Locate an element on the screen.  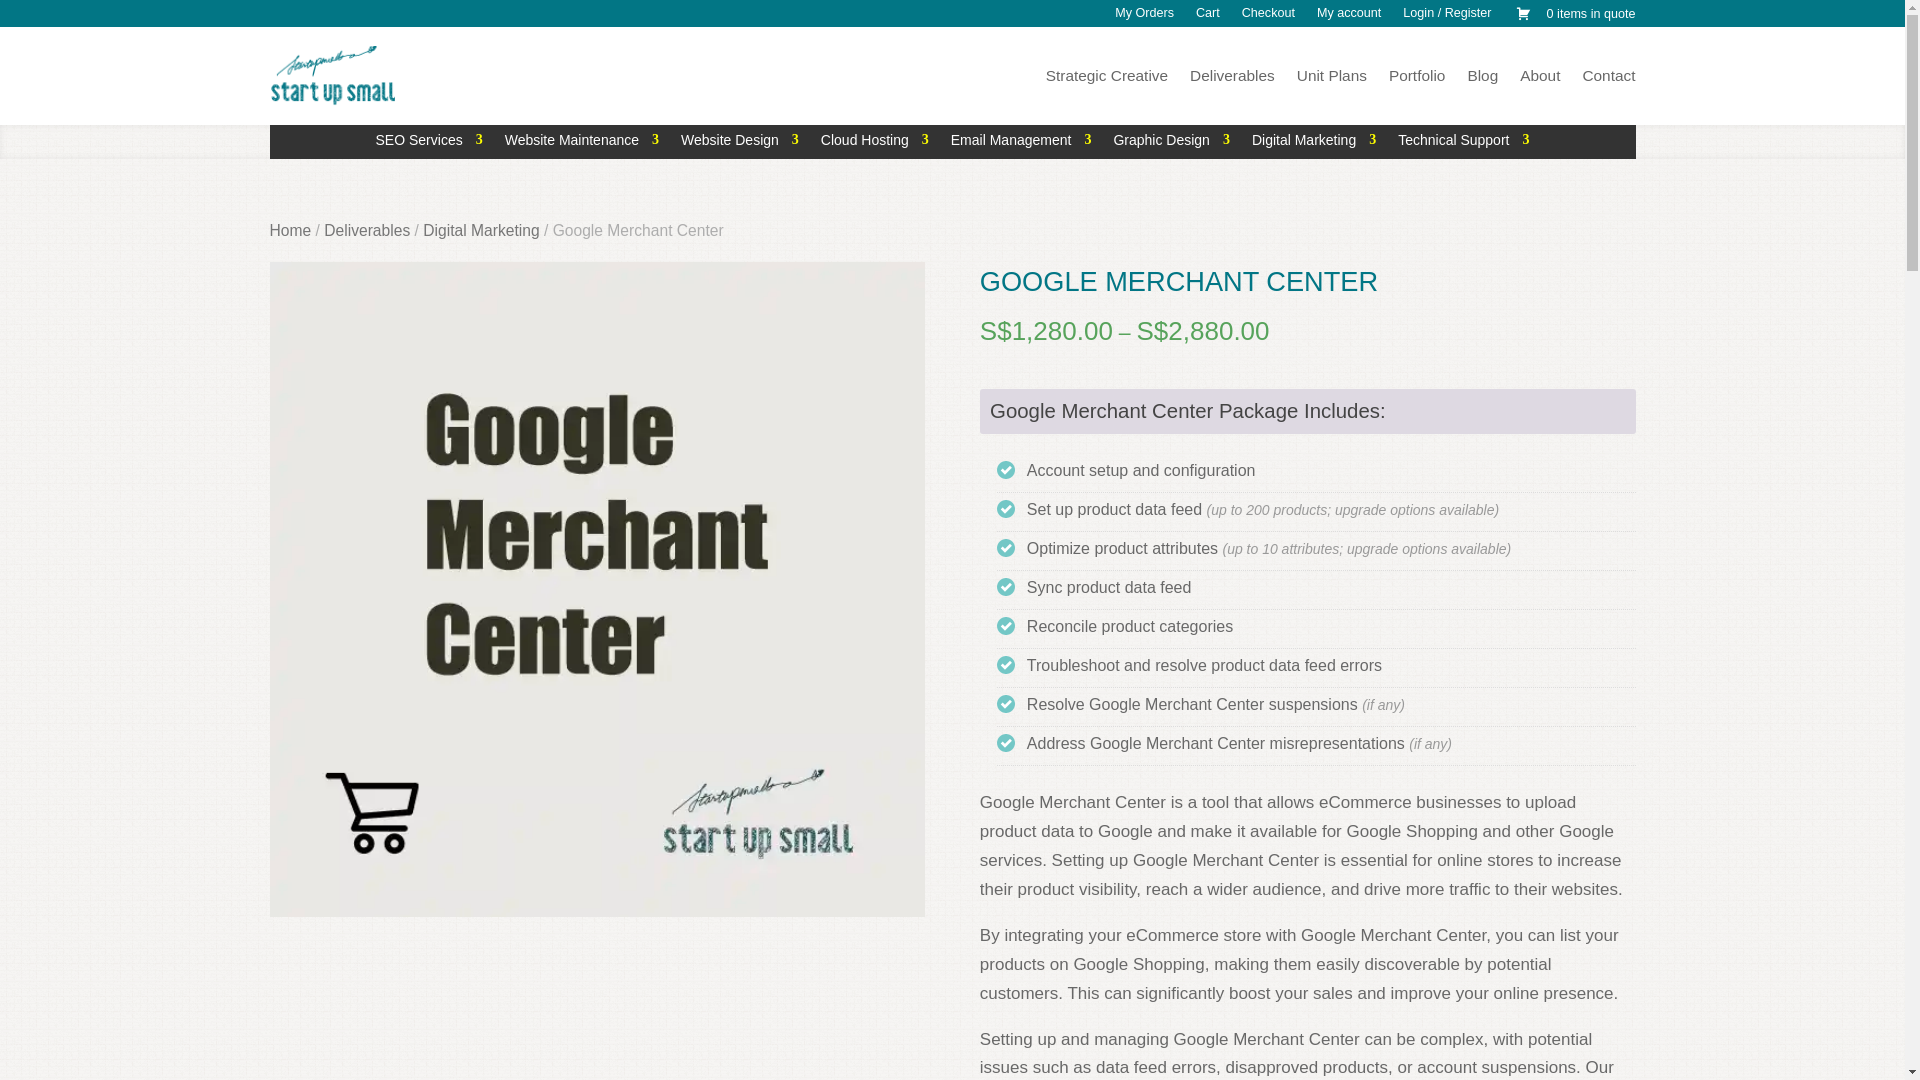
Blog is located at coordinates (1482, 80).